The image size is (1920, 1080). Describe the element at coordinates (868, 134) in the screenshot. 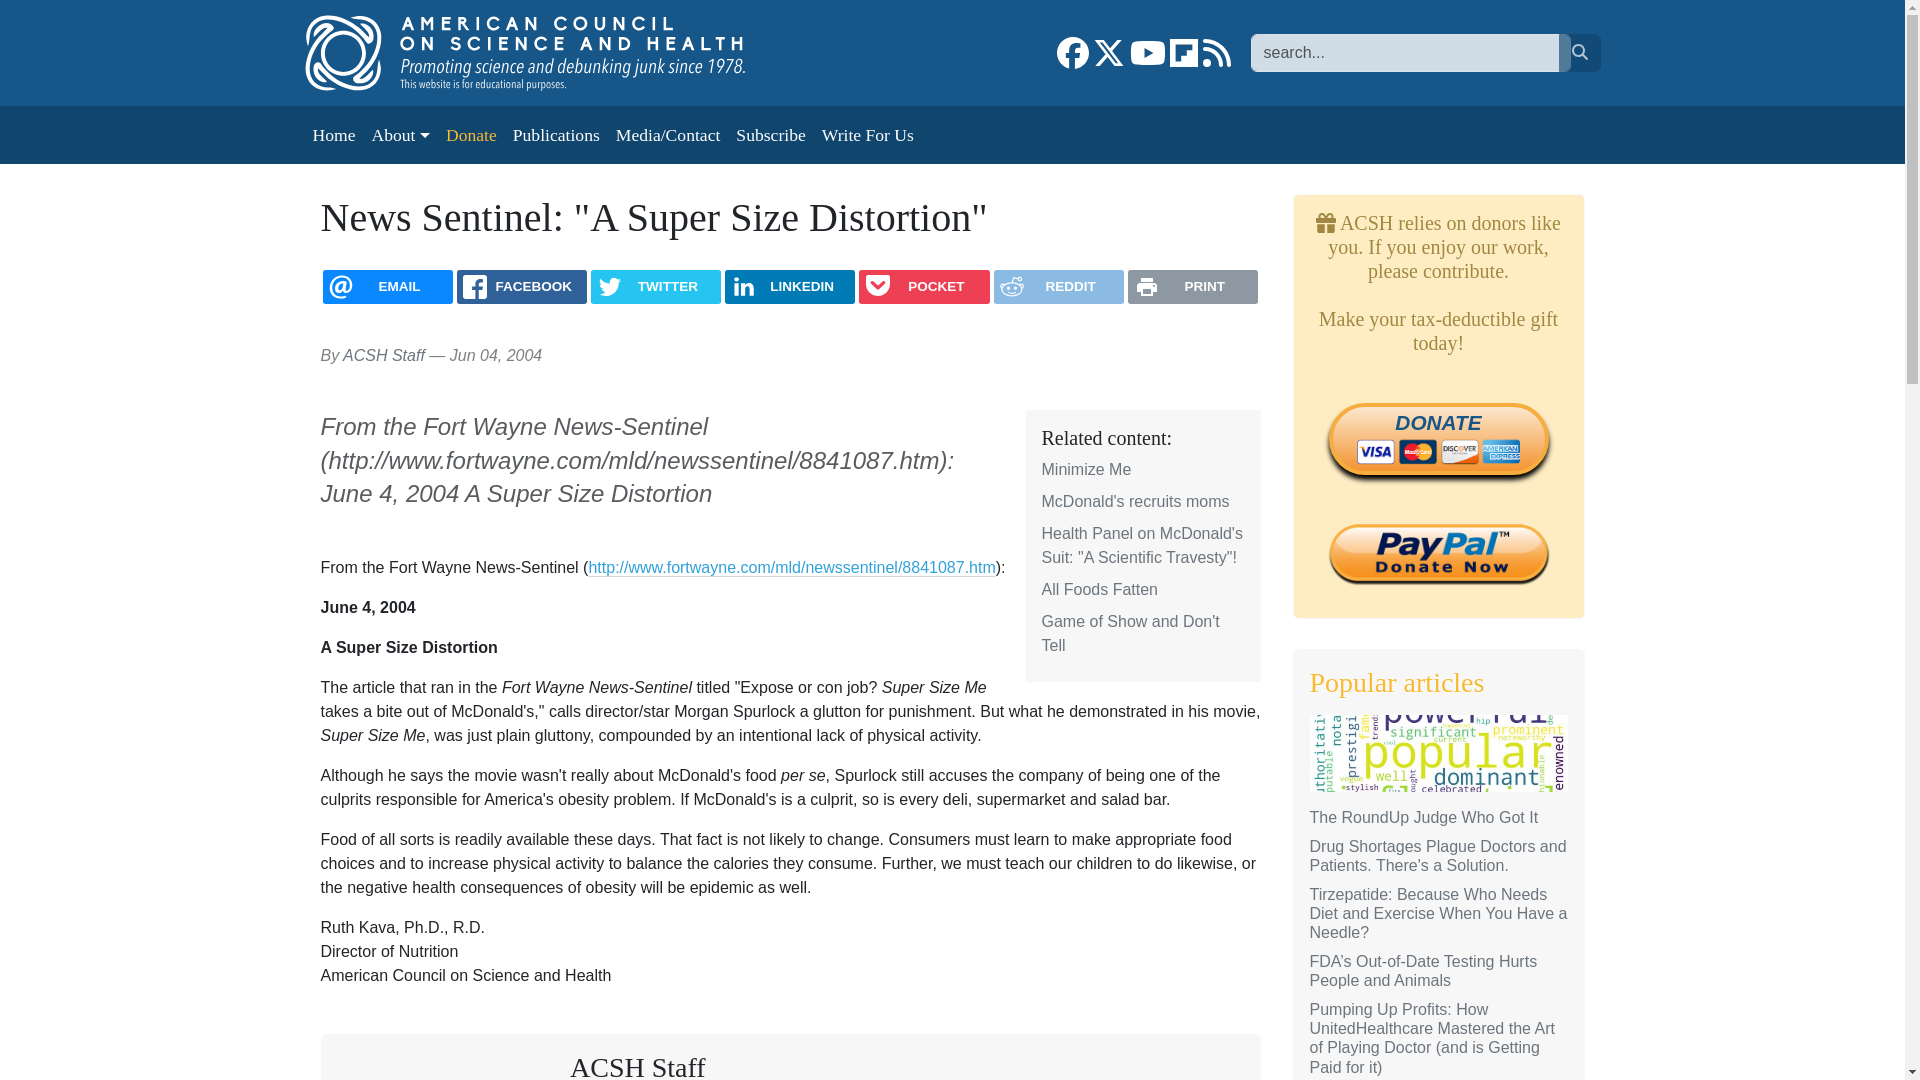

I see `Write For Us` at that location.